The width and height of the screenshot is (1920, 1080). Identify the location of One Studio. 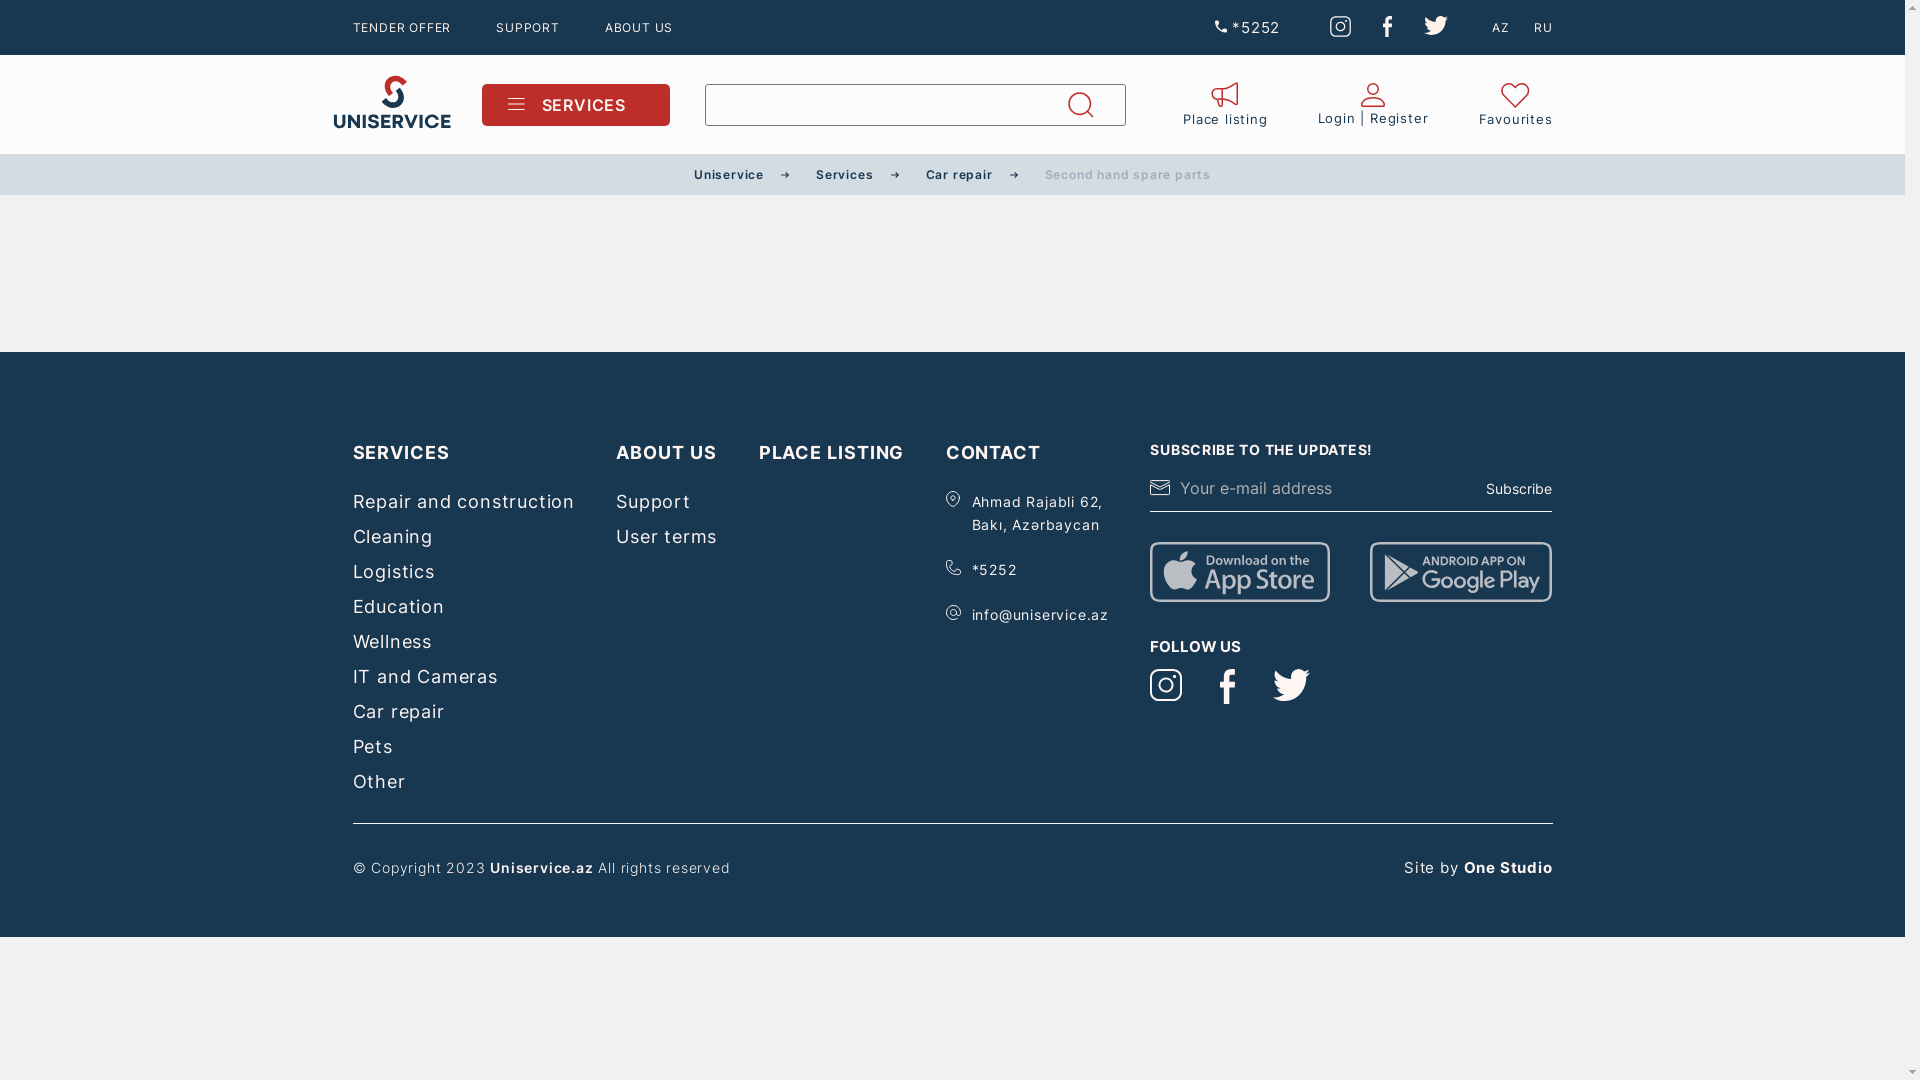
(1508, 868).